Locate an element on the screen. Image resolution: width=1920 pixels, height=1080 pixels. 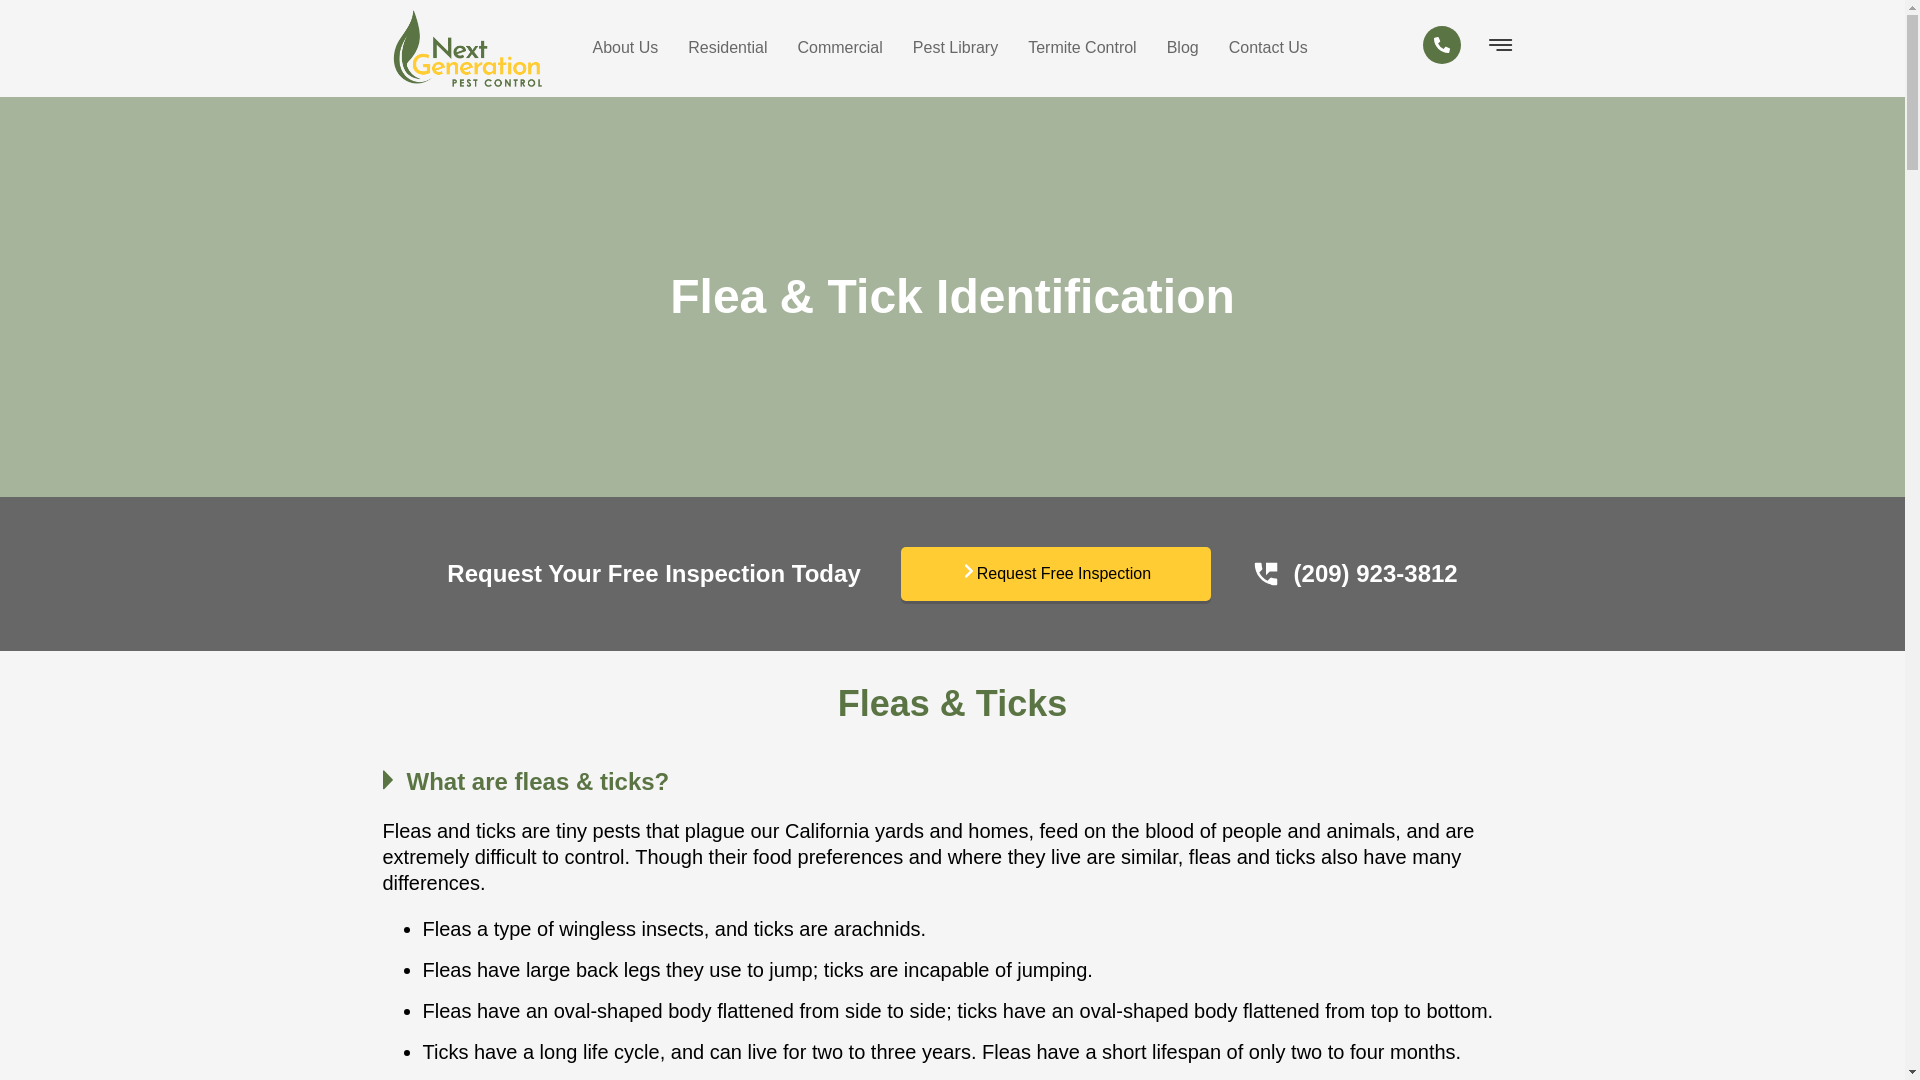
Termite Control is located at coordinates (1082, 48).